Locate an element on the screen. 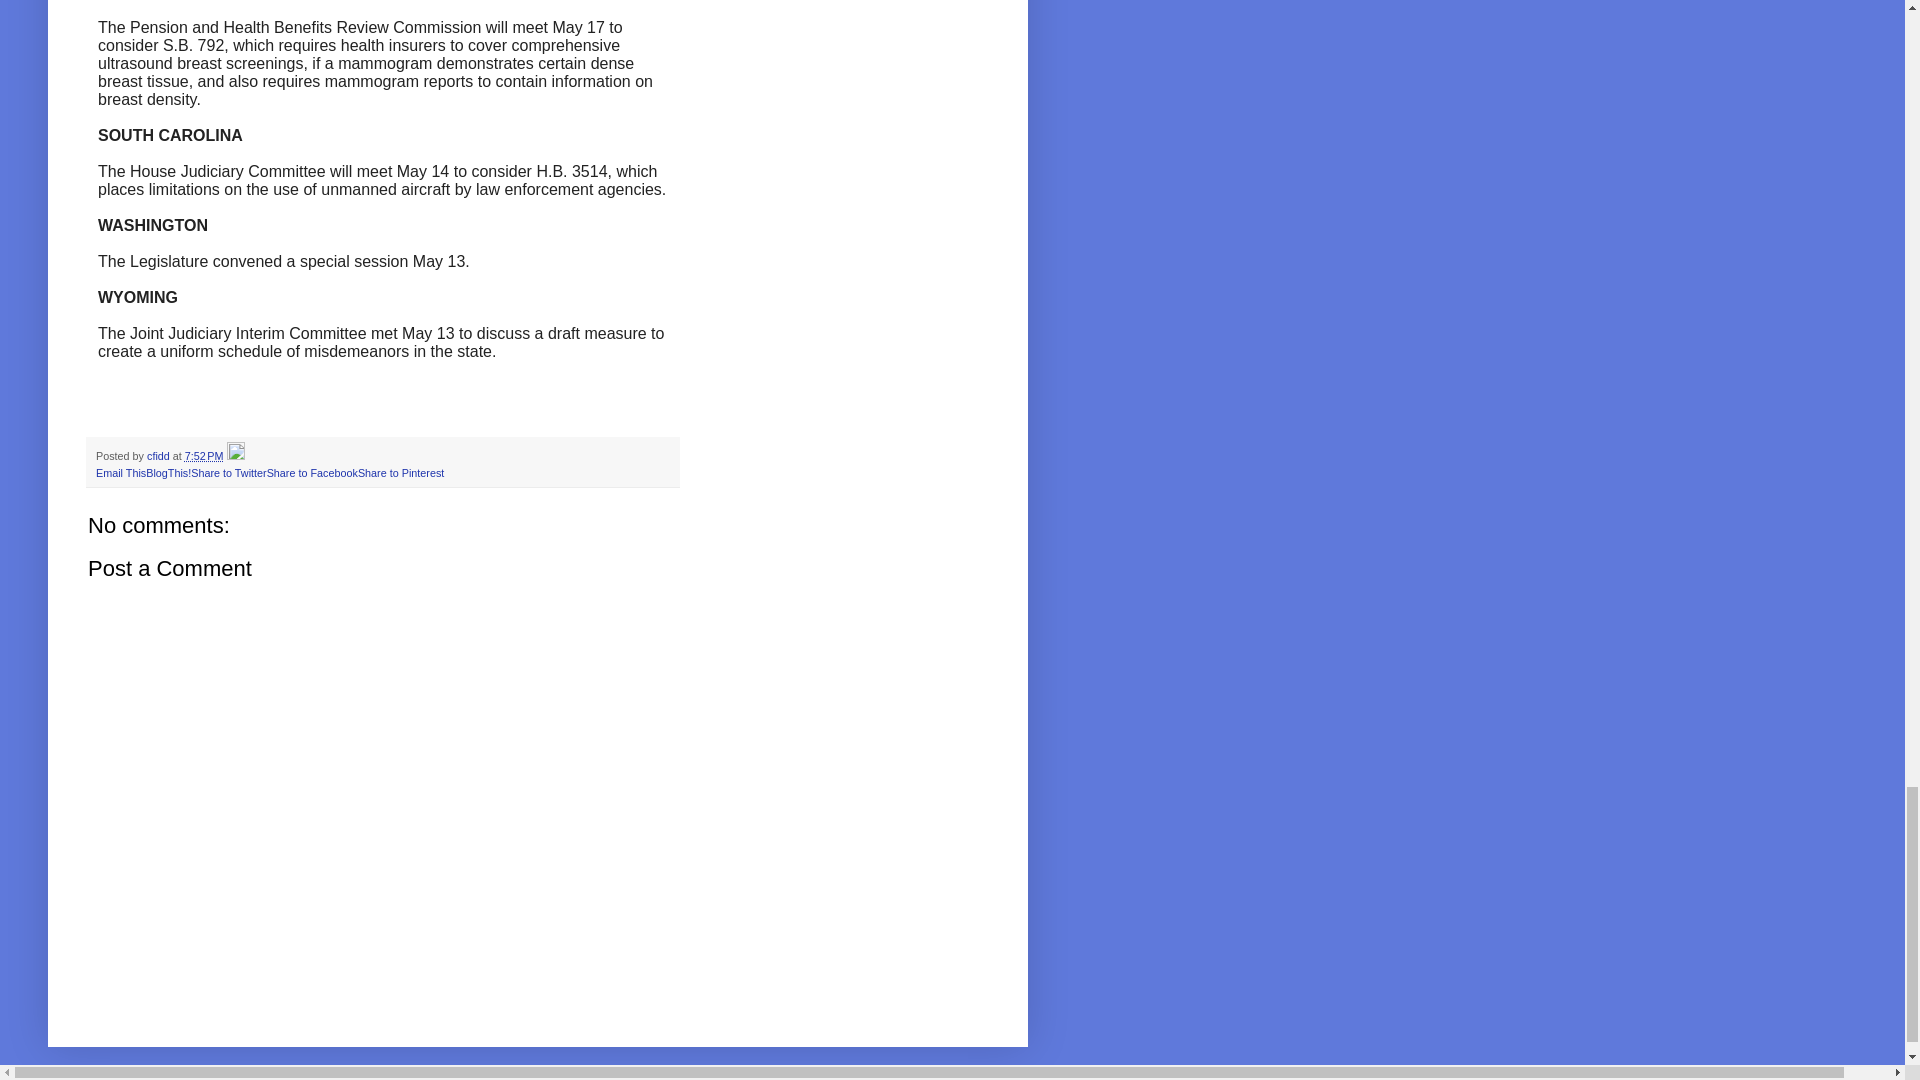  Share to Facebook is located at coordinates (312, 472).